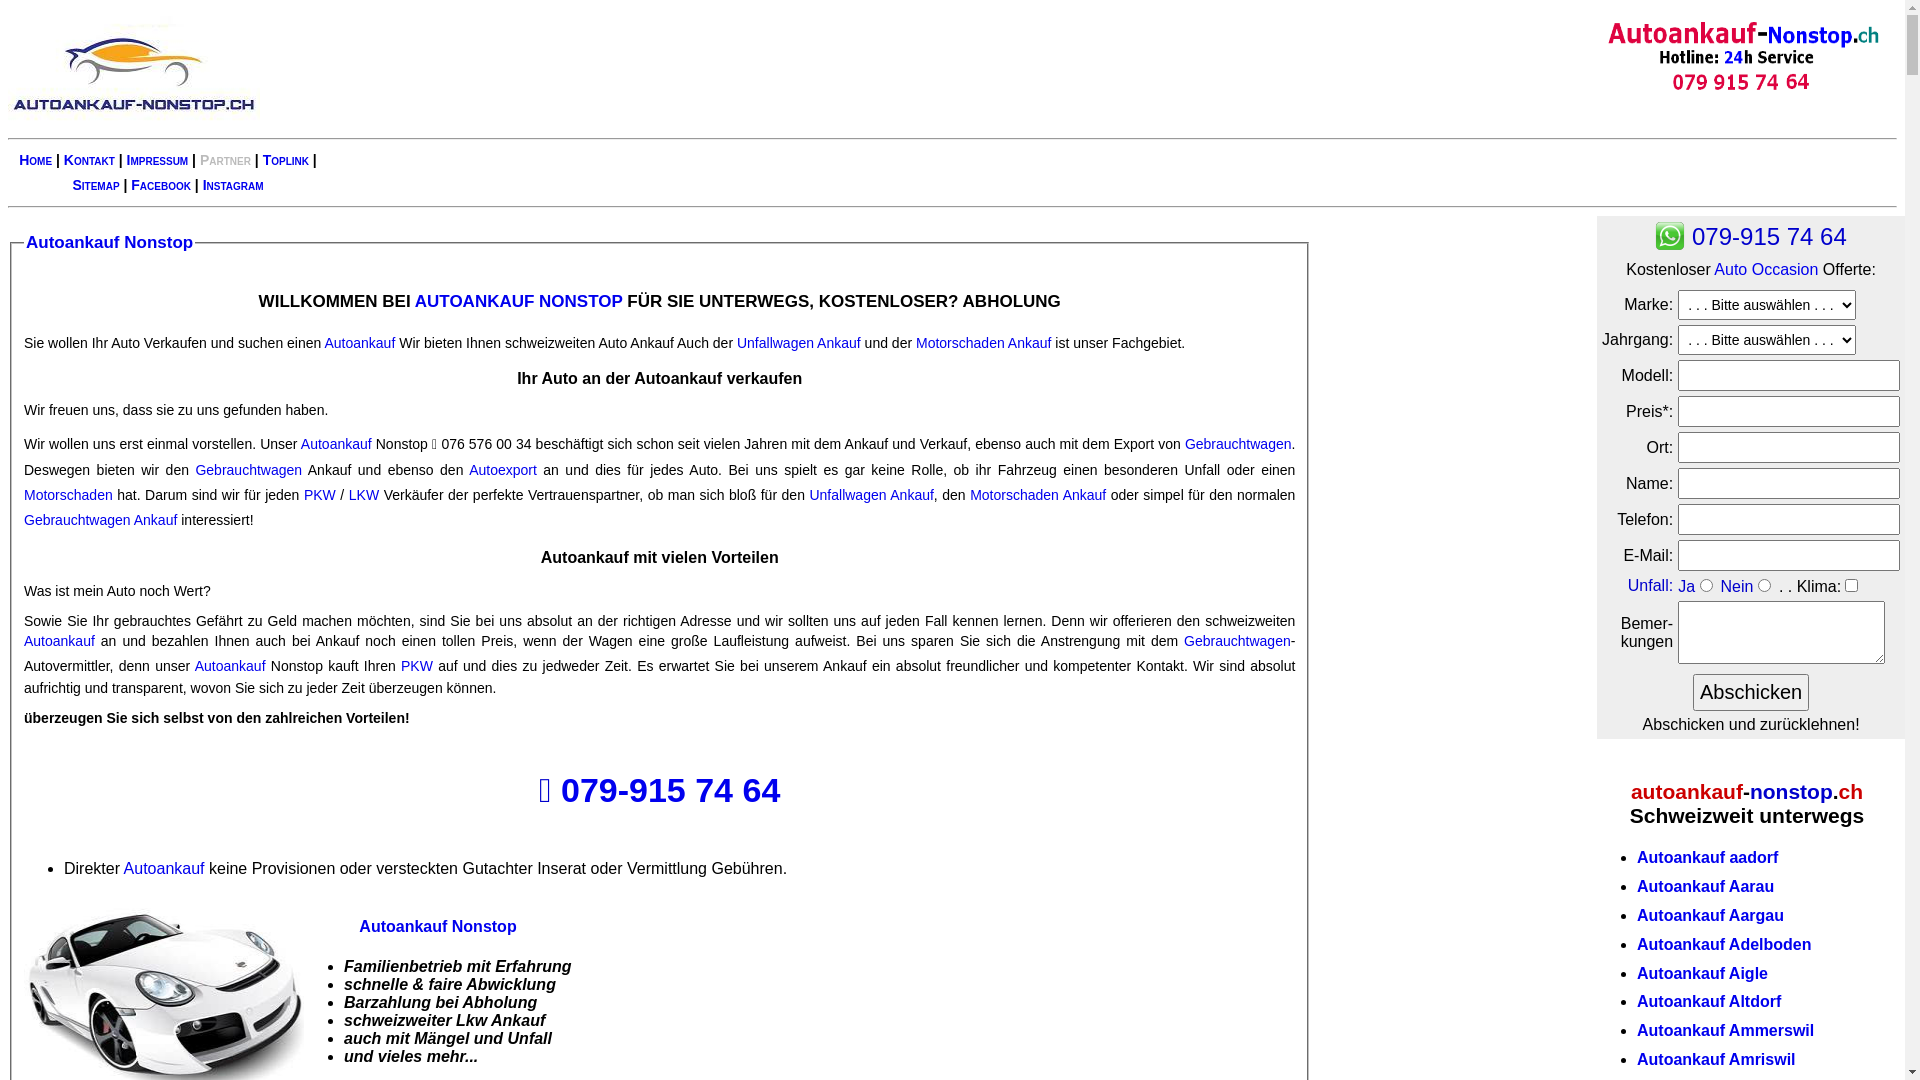 Image resolution: width=1920 pixels, height=1080 pixels. I want to click on Autoankauf Amriswil, so click(1716, 1060).